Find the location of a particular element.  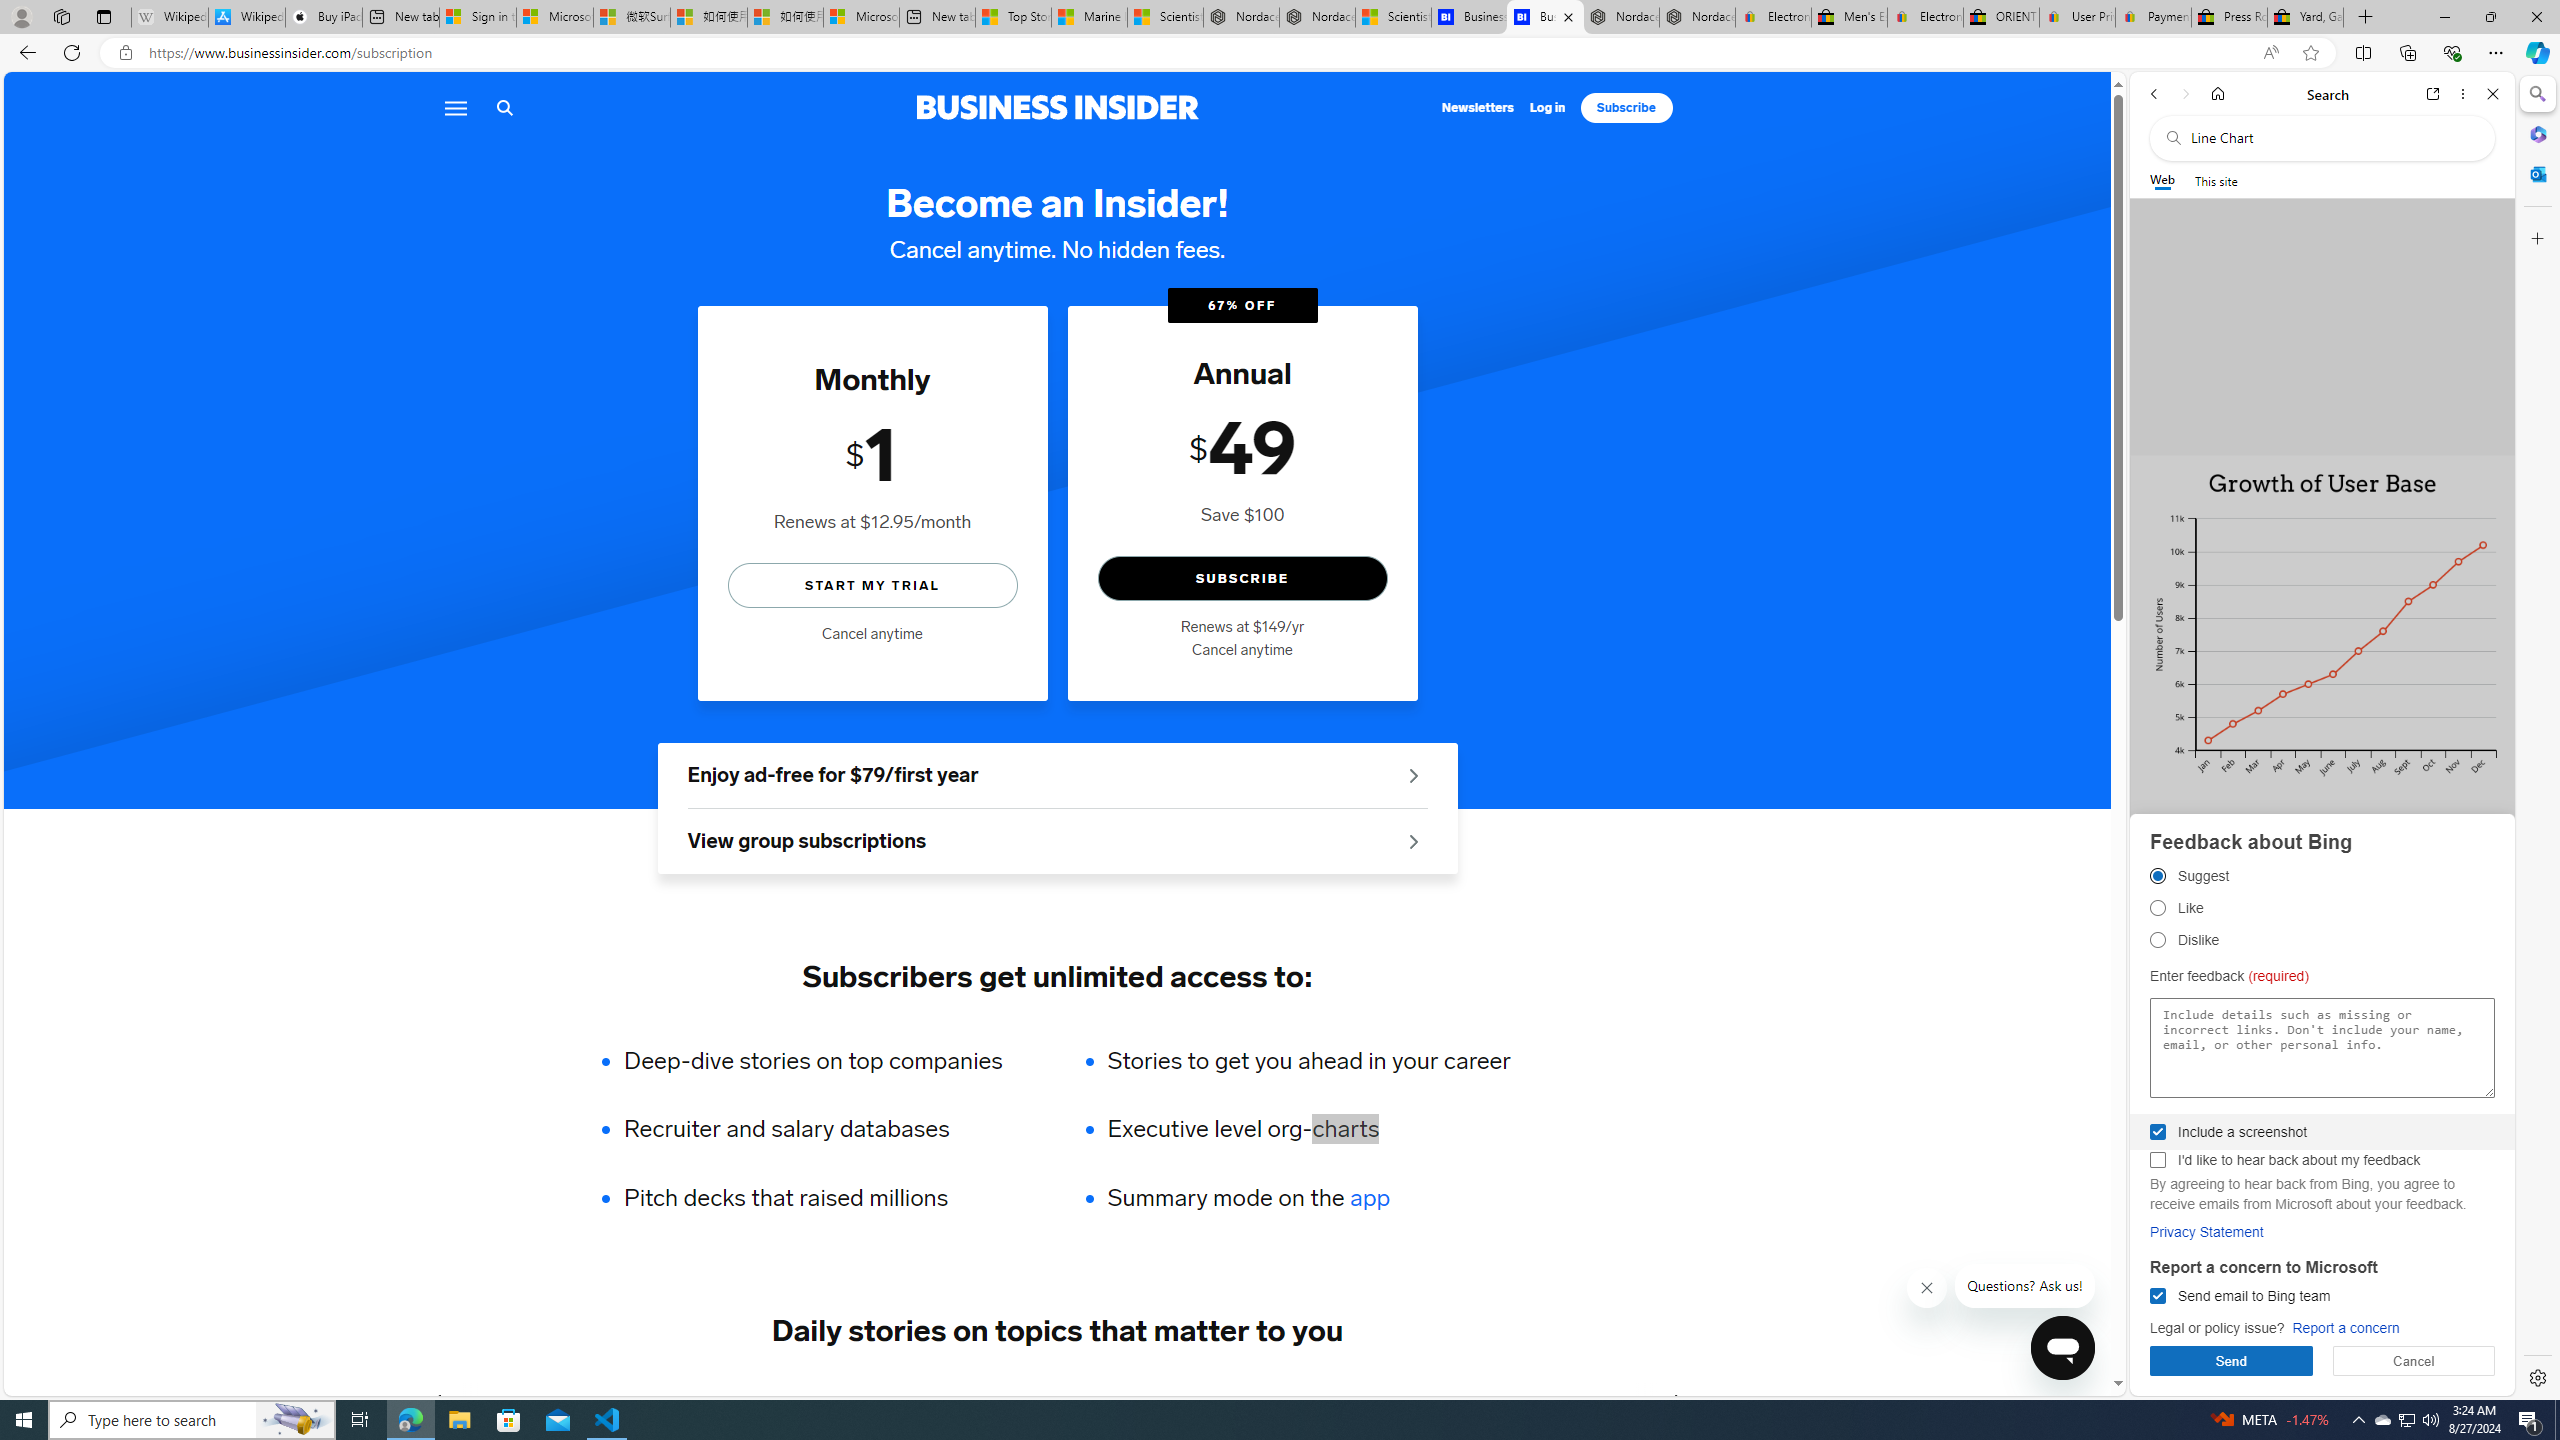

Search icon is located at coordinates (504, 108).